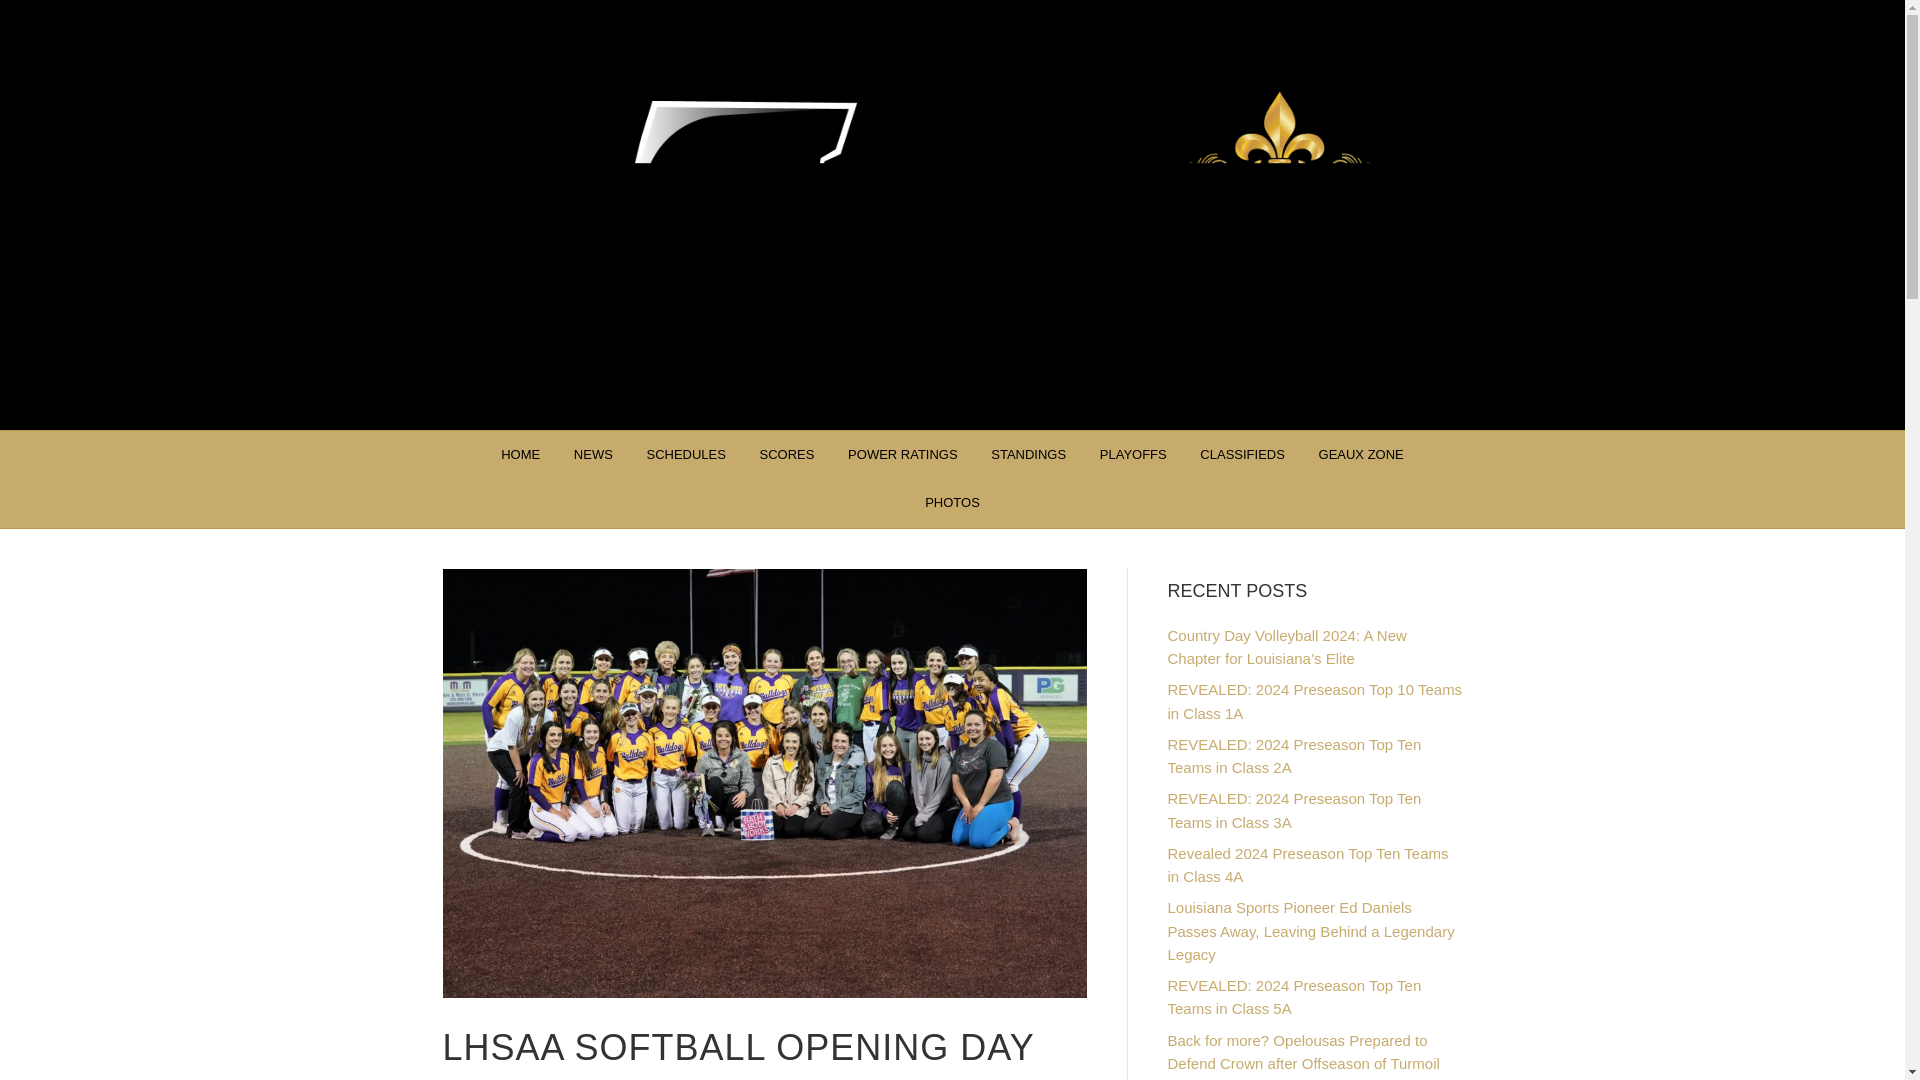 This screenshot has height=1080, width=1920. What do you see at coordinates (685, 454) in the screenshot?
I see `SCHEDULES` at bounding box center [685, 454].